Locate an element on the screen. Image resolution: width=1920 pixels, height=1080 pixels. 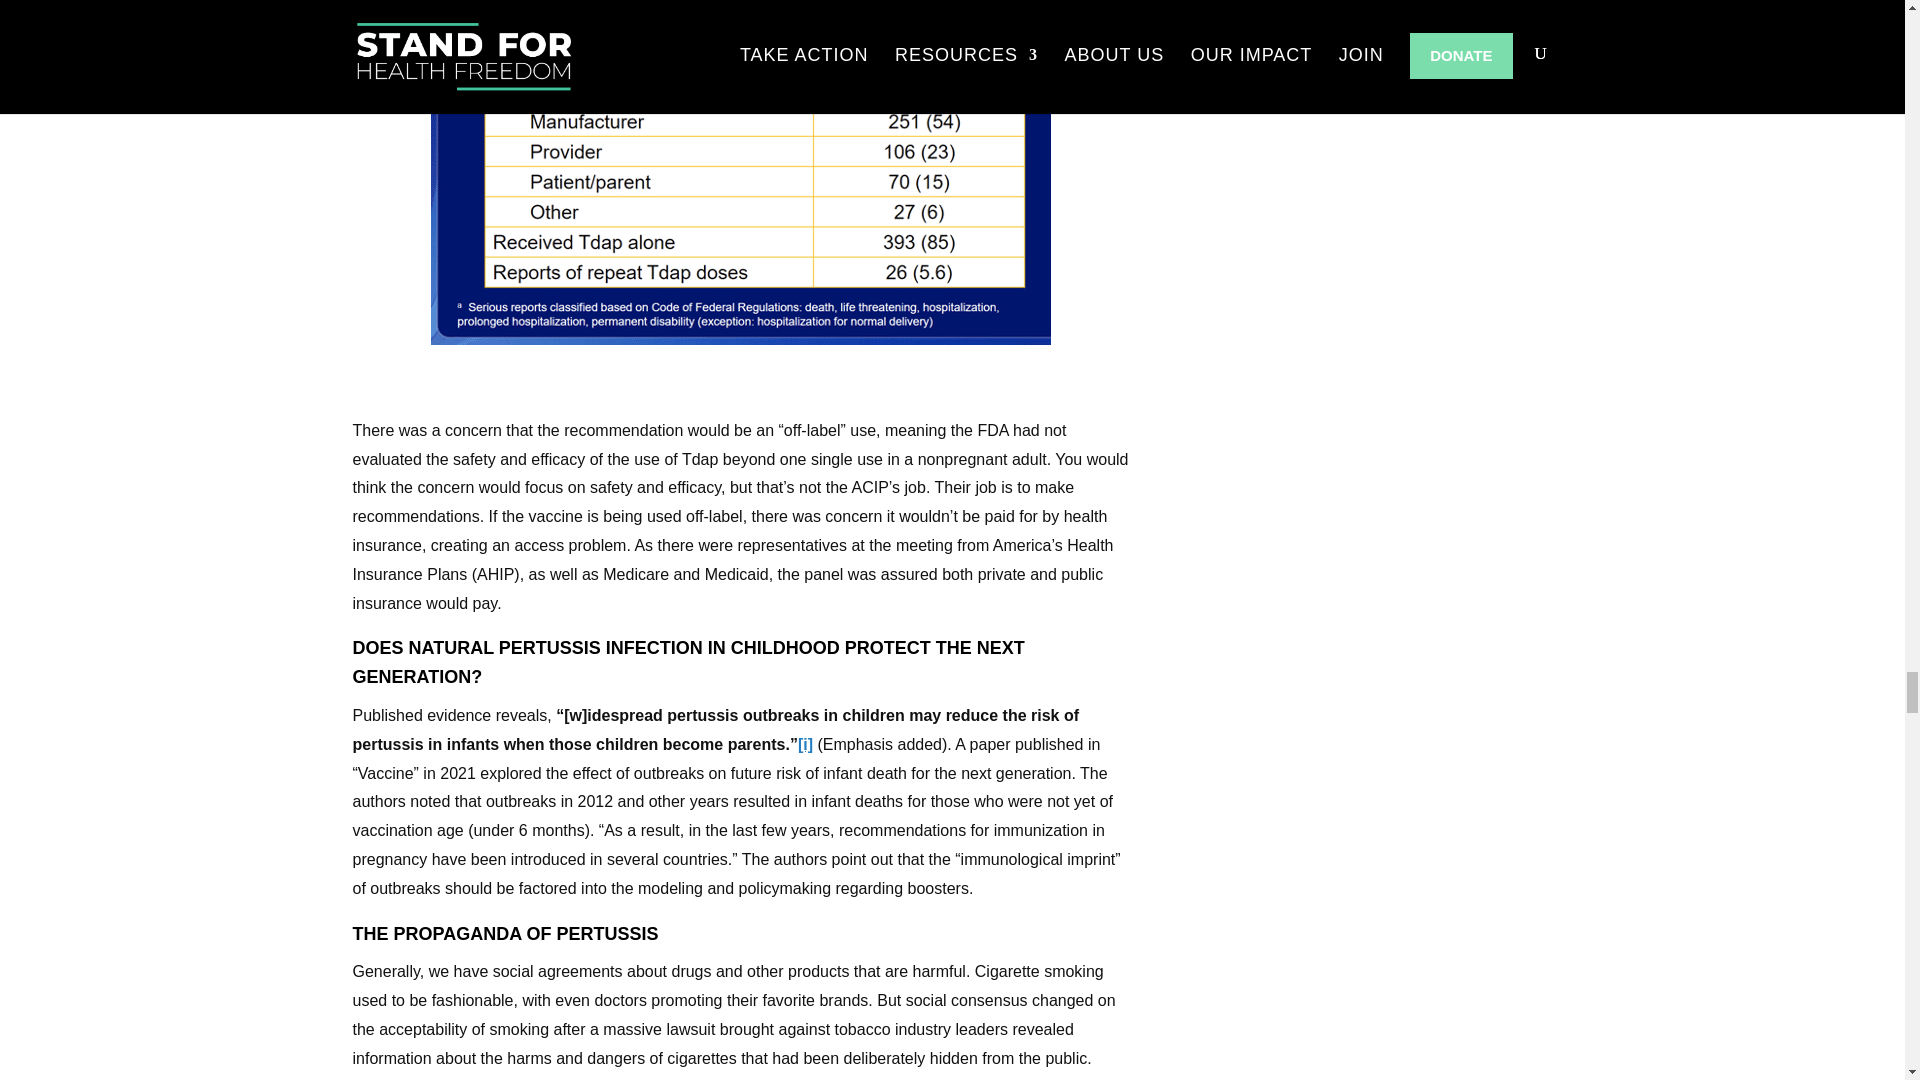
Screenshot 2023-07-19 at 10.19.55 PM is located at coordinates (740, 172).